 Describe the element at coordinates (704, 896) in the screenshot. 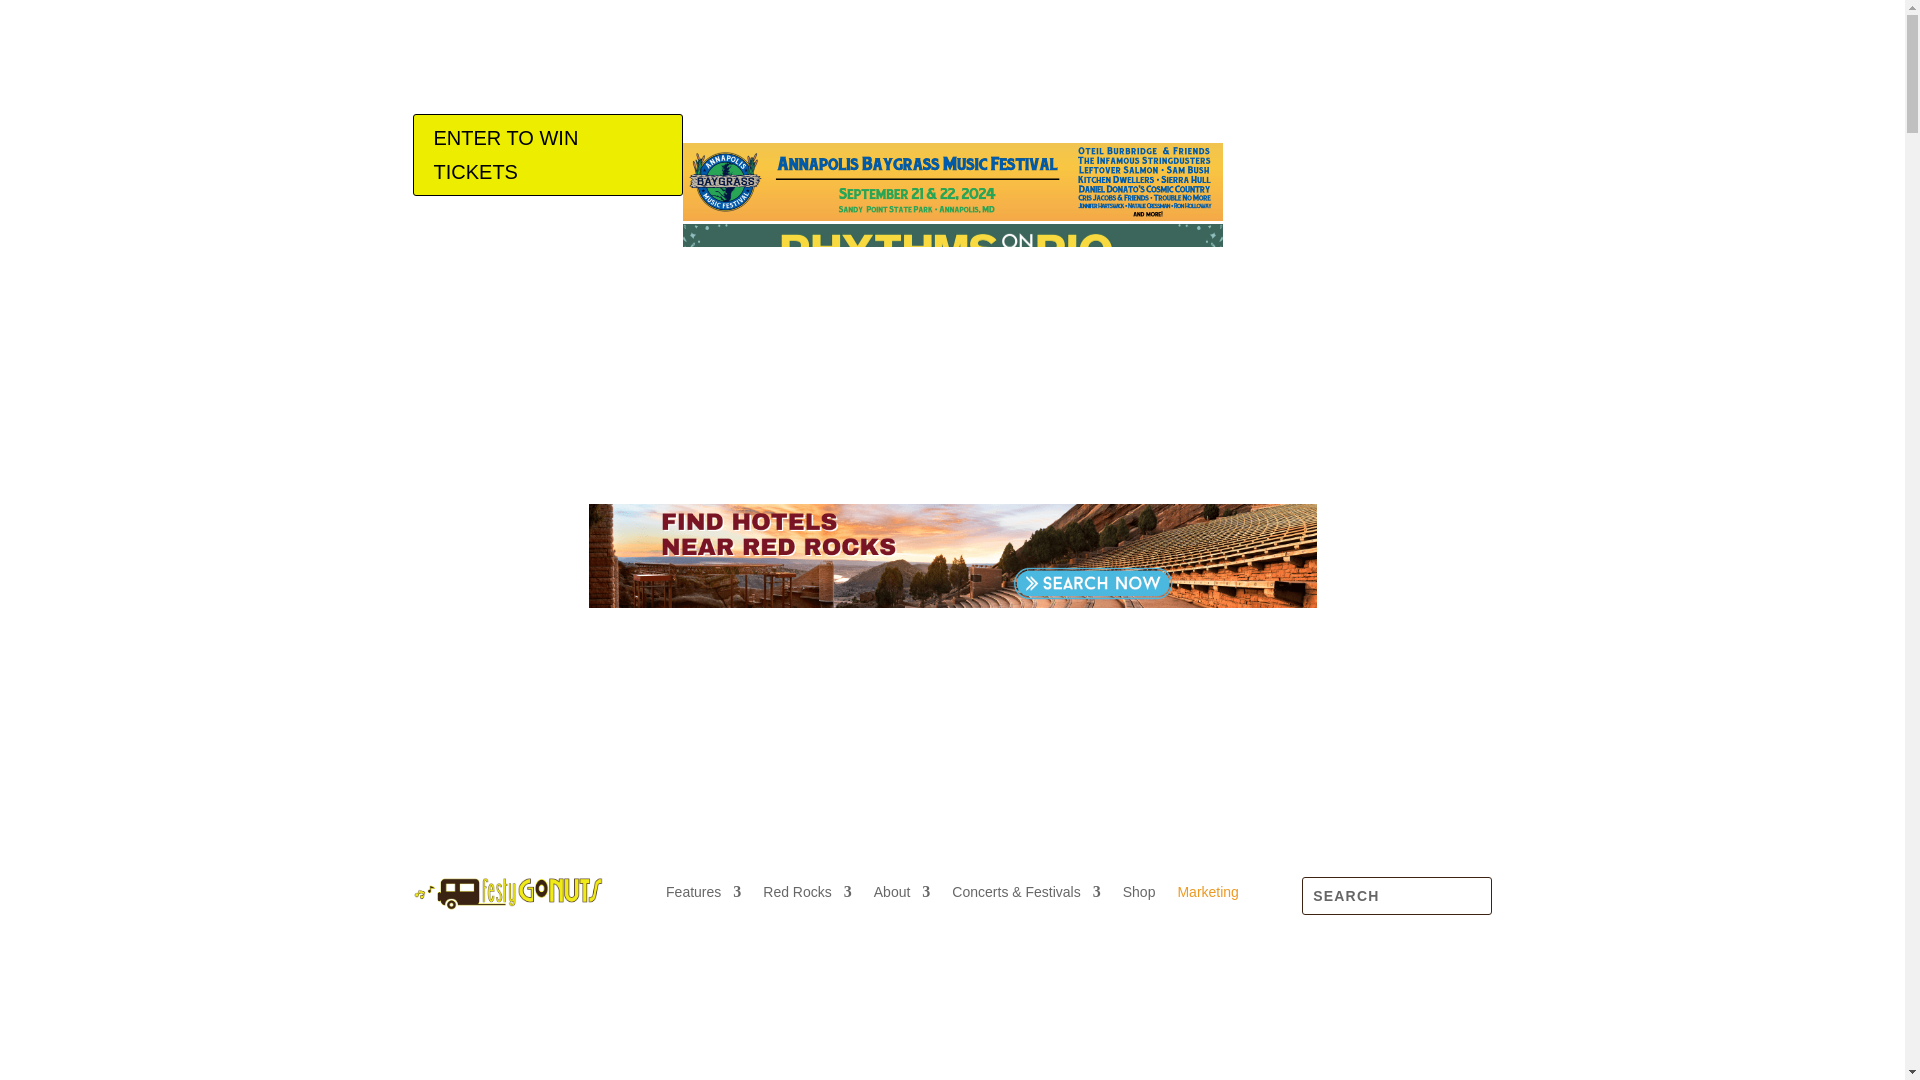

I see `Features` at that location.